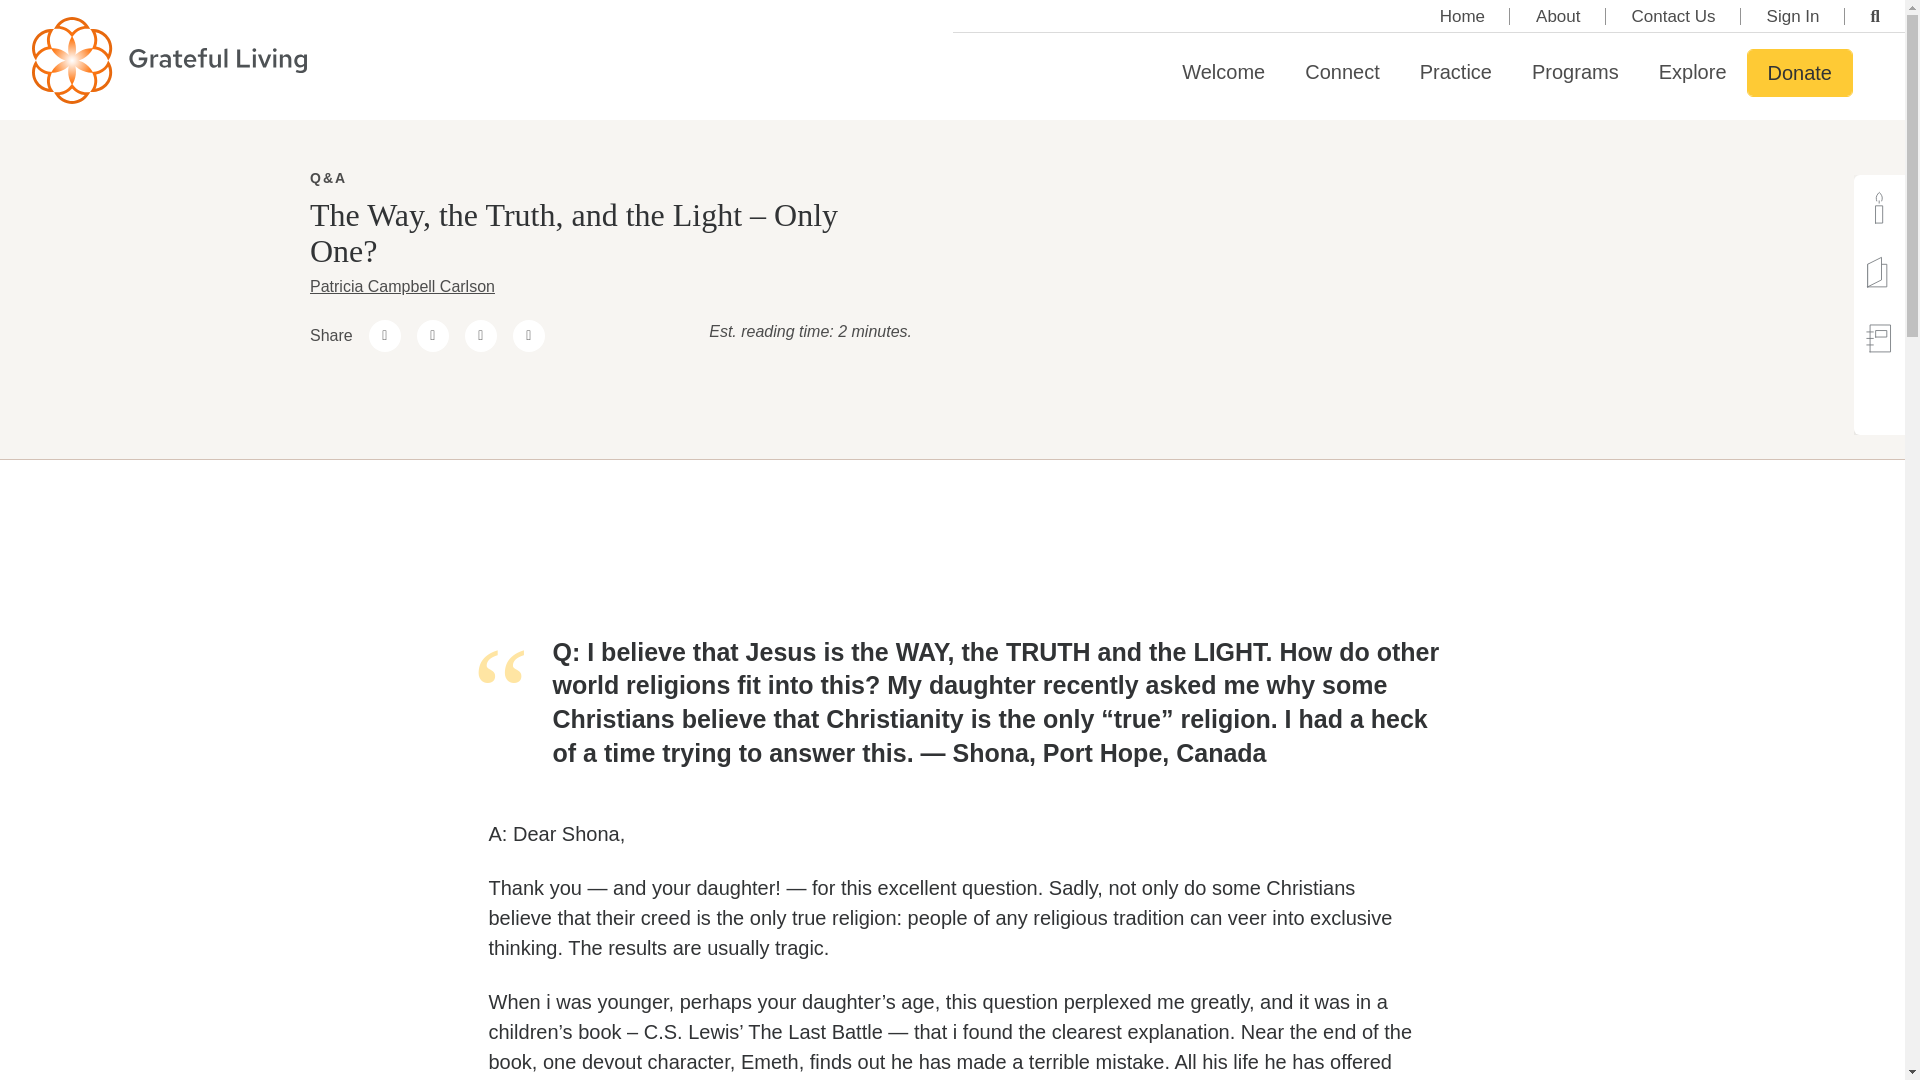 The height and width of the screenshot is (1080, 1920). What do you see at coordinates (528, 336) in the screenshot?
I see `Share via Email` at bounding box center [528, 336].